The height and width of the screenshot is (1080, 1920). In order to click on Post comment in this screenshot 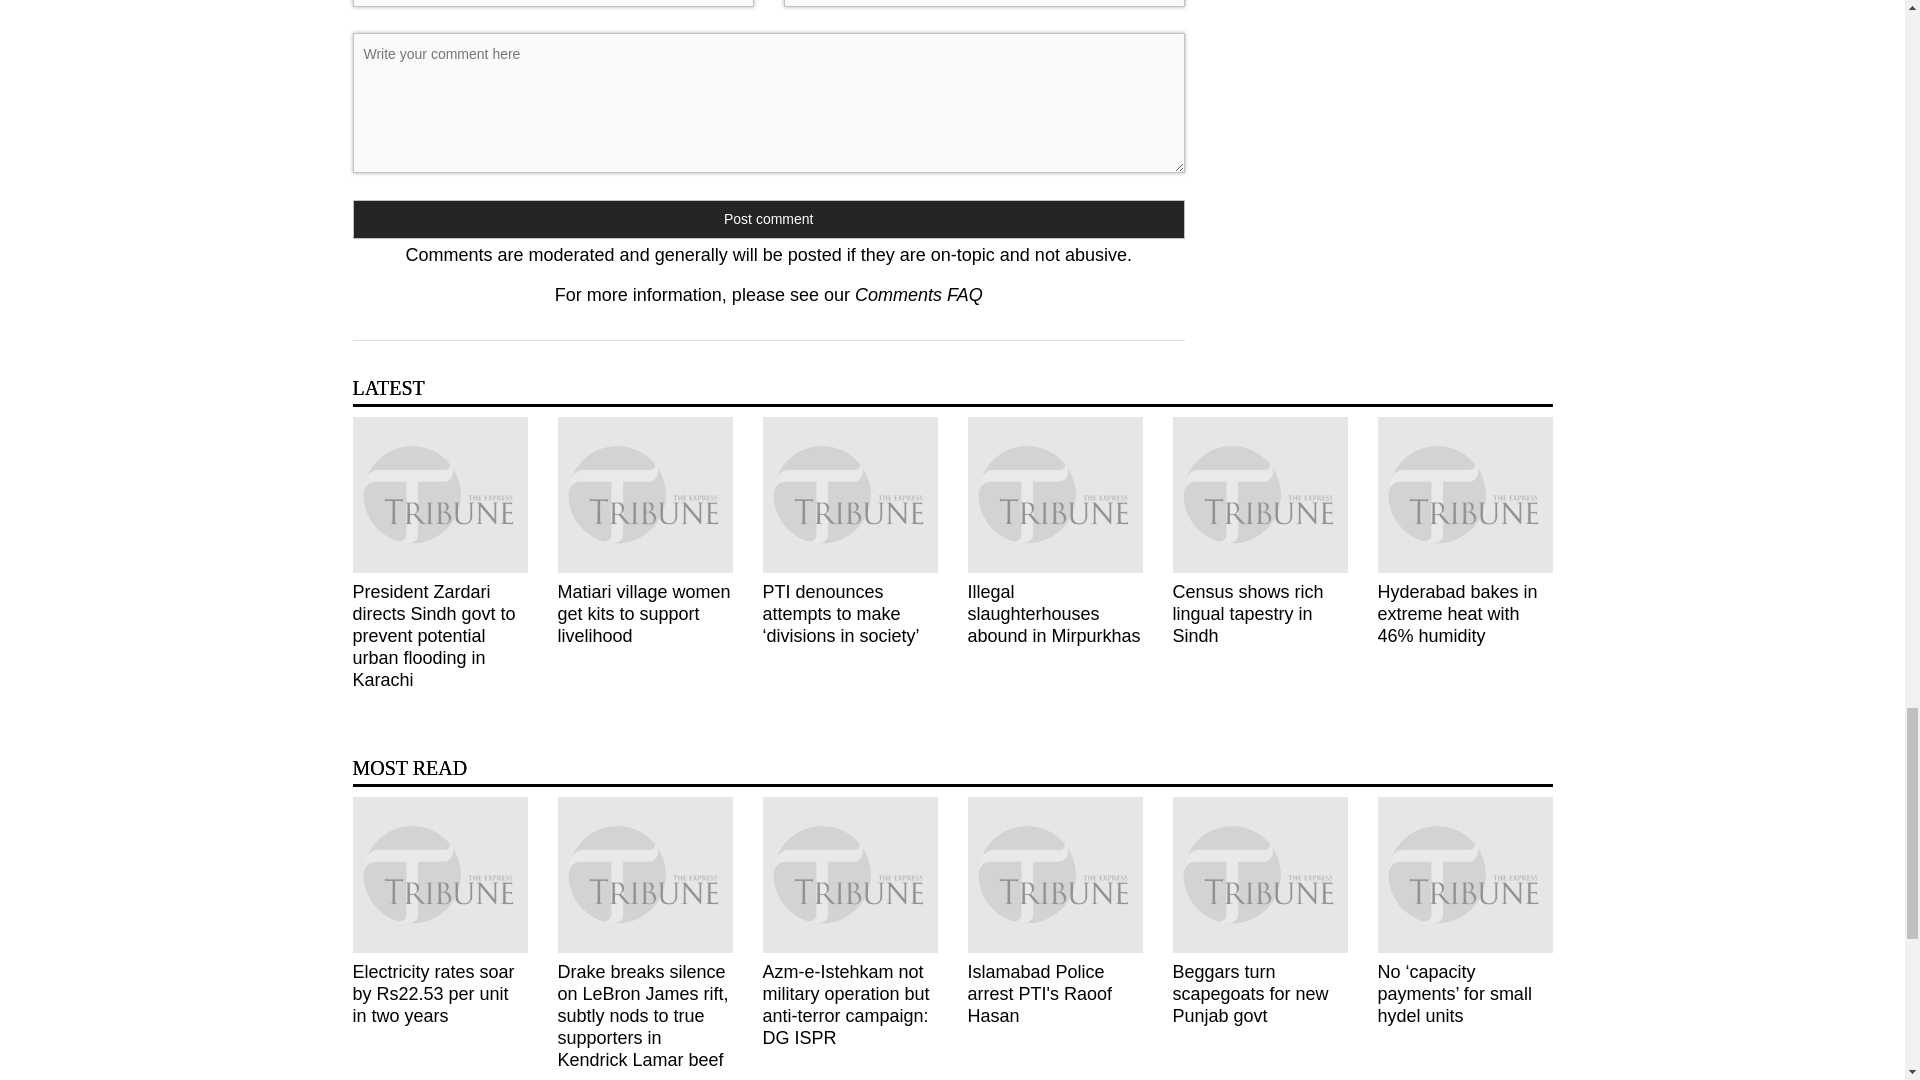, I will do `click(768, 218)`.